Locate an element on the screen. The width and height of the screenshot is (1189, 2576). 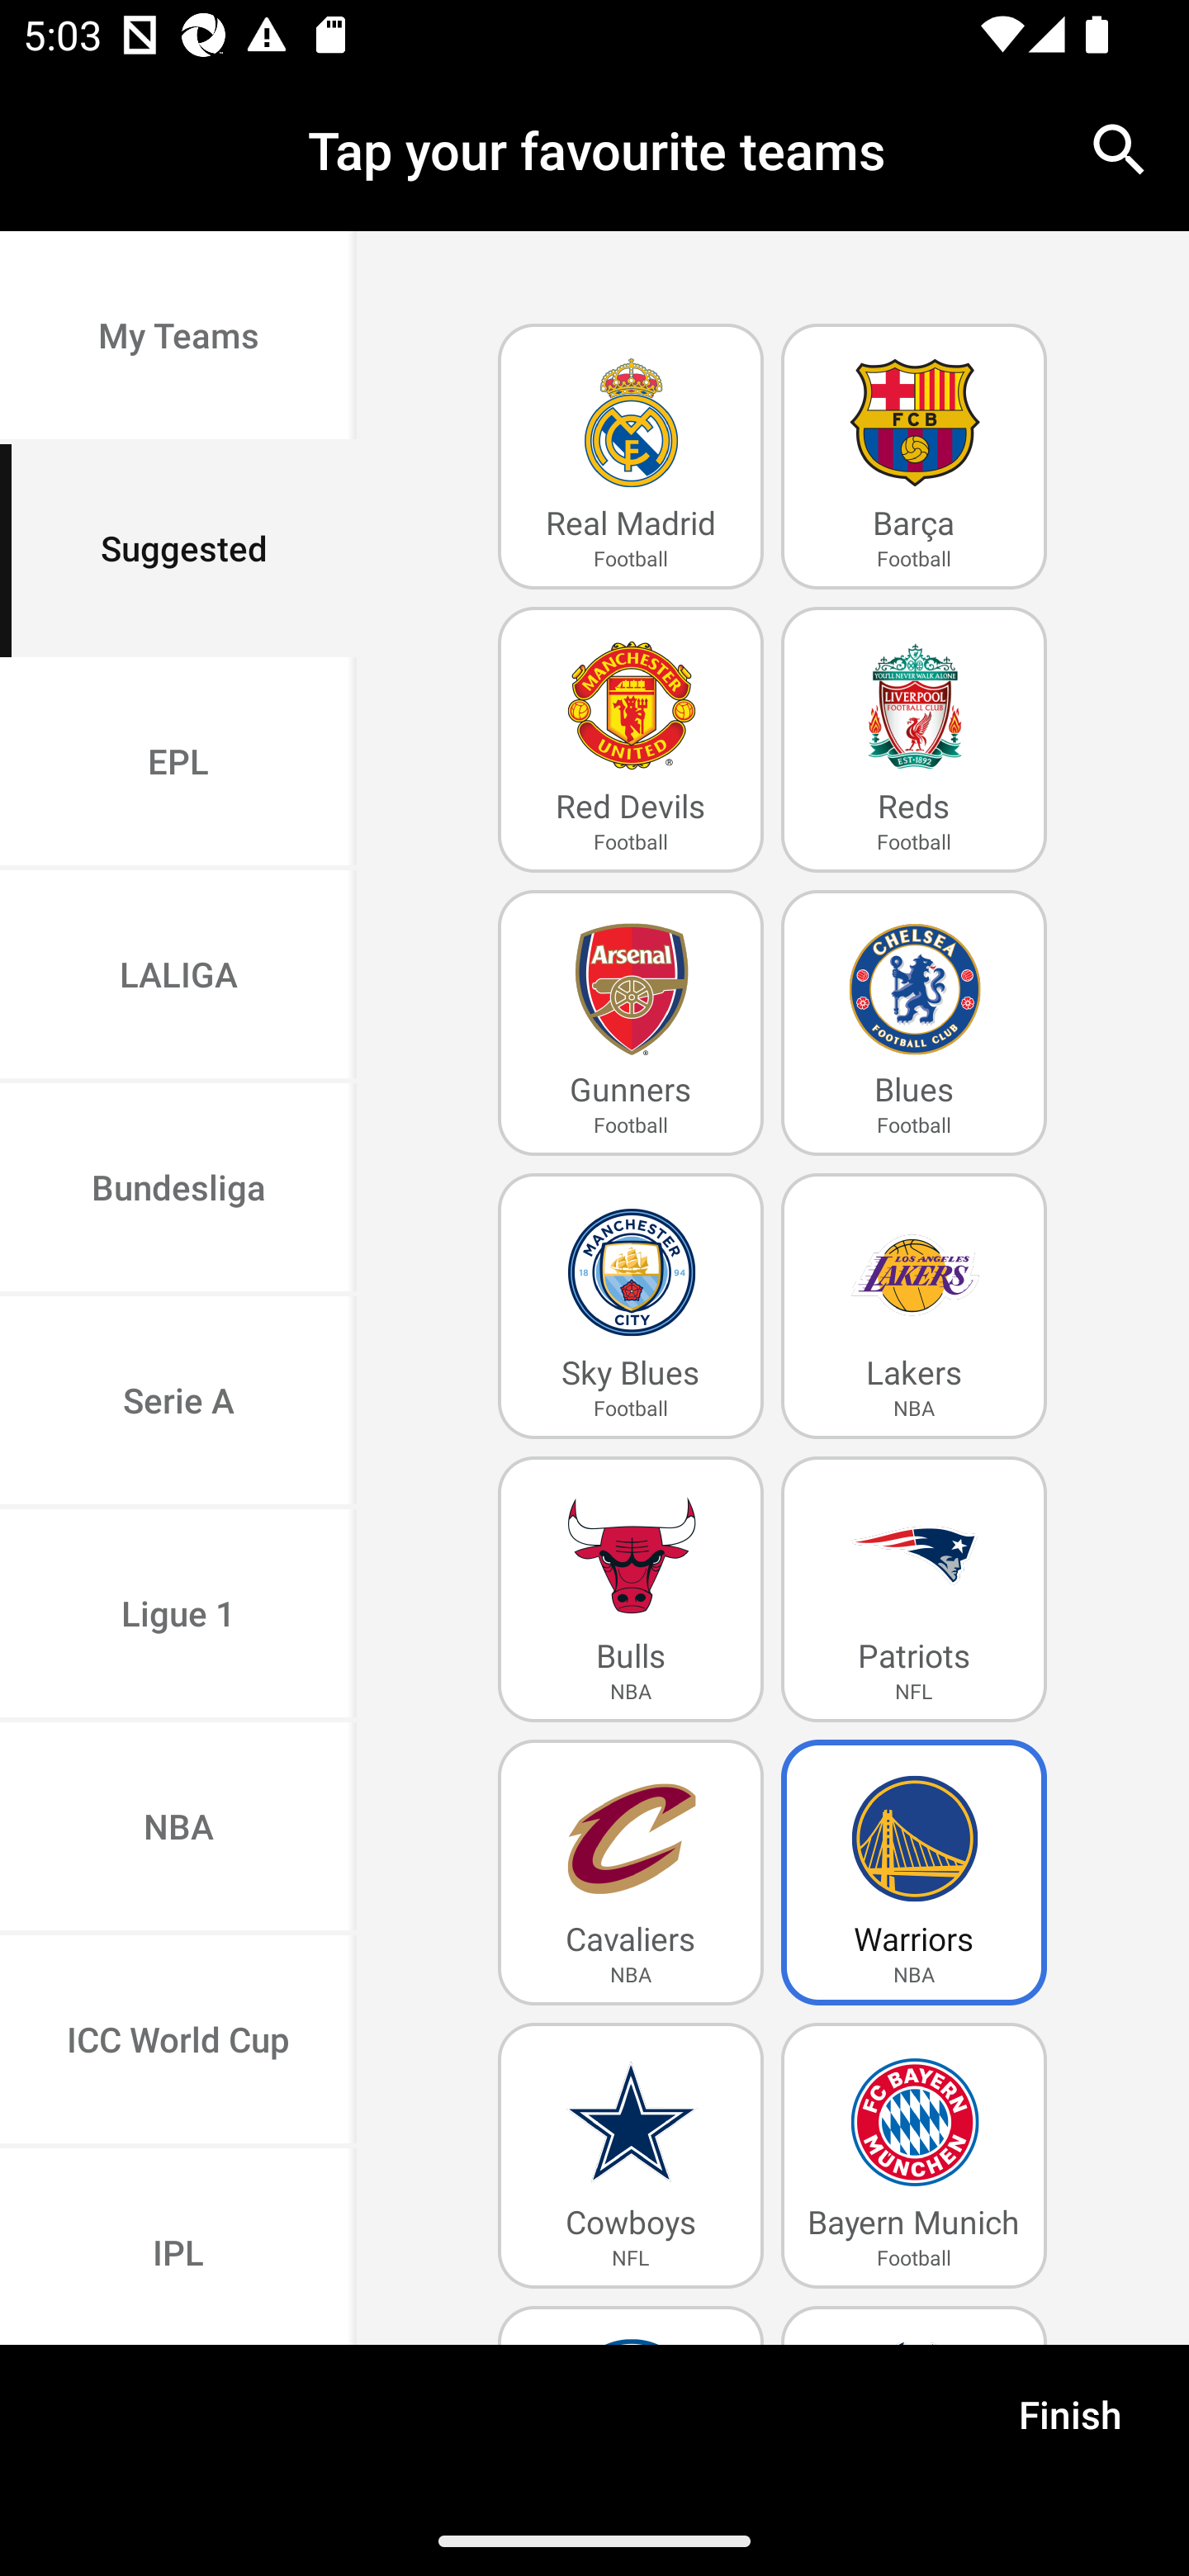
Bundesliga is located at coordinates (178, 1191).